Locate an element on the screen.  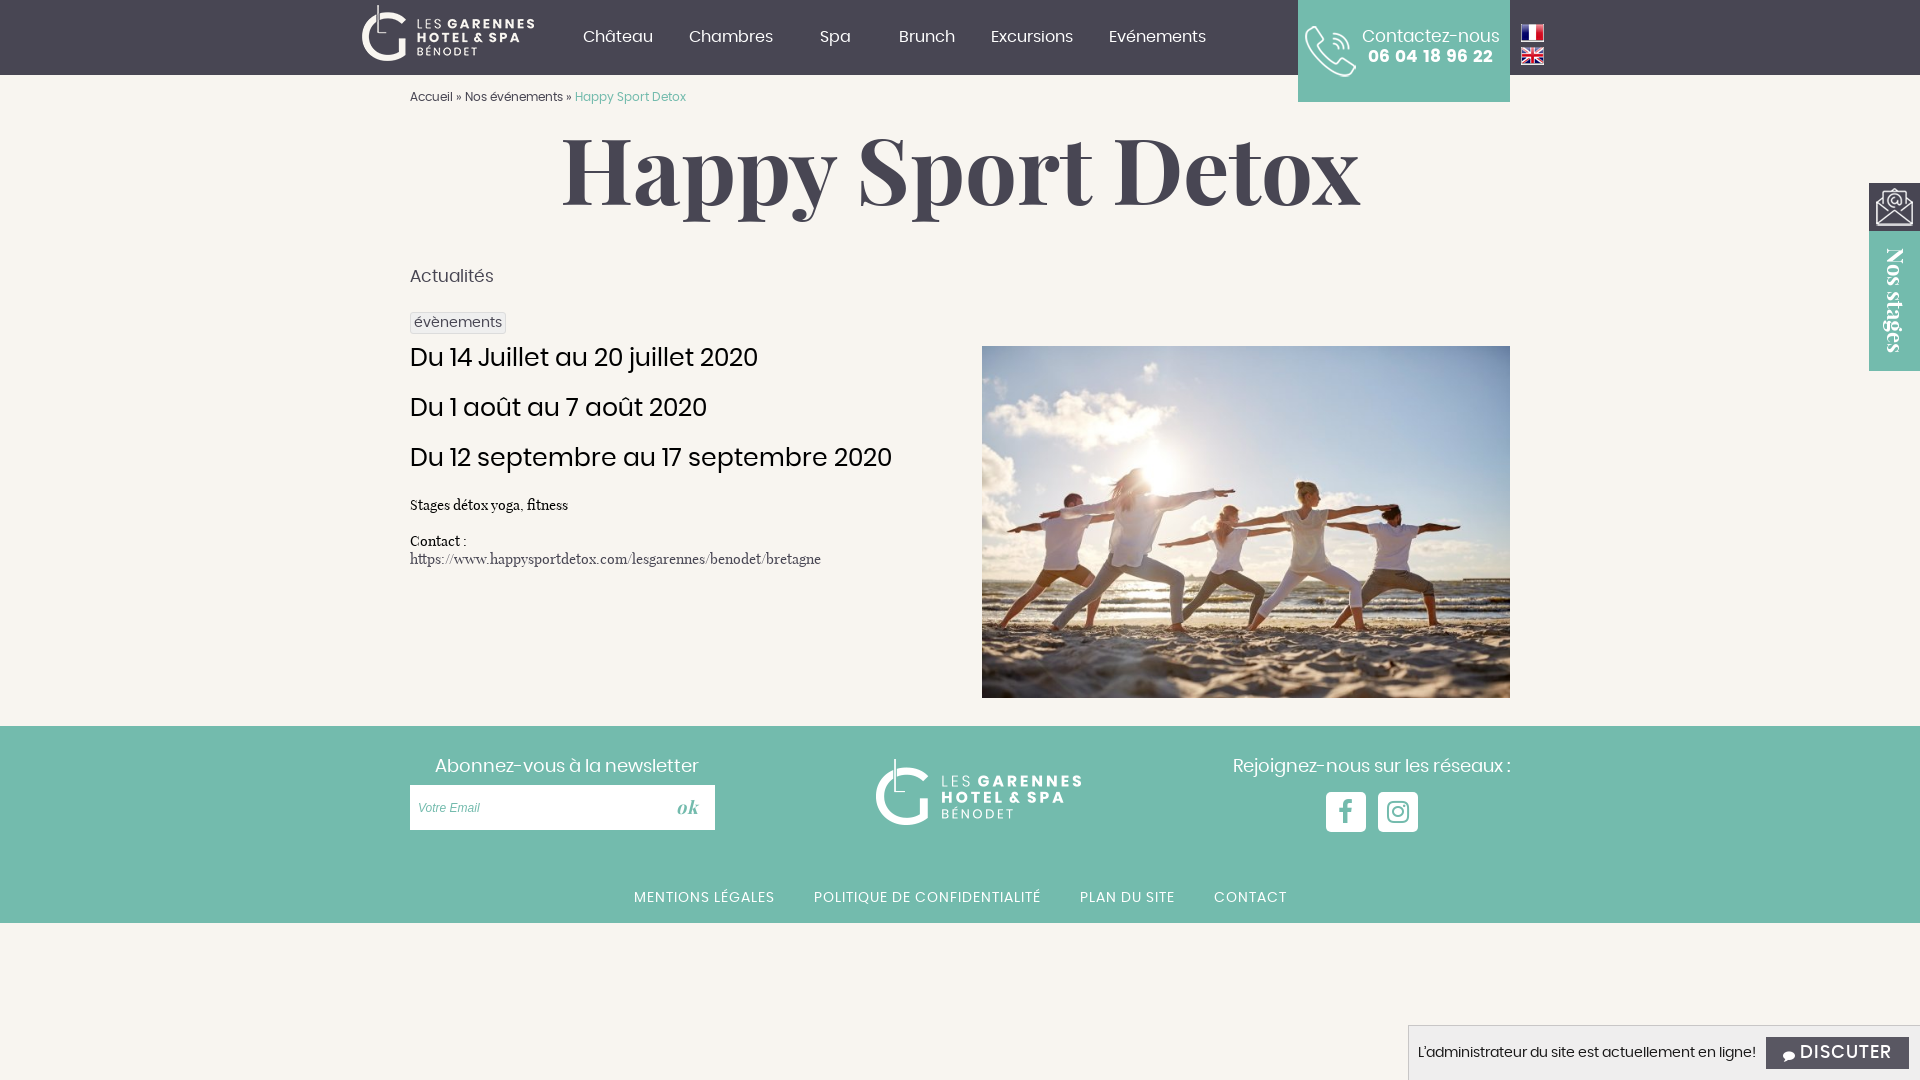
Excursions is located at coordinates (1031, 42).